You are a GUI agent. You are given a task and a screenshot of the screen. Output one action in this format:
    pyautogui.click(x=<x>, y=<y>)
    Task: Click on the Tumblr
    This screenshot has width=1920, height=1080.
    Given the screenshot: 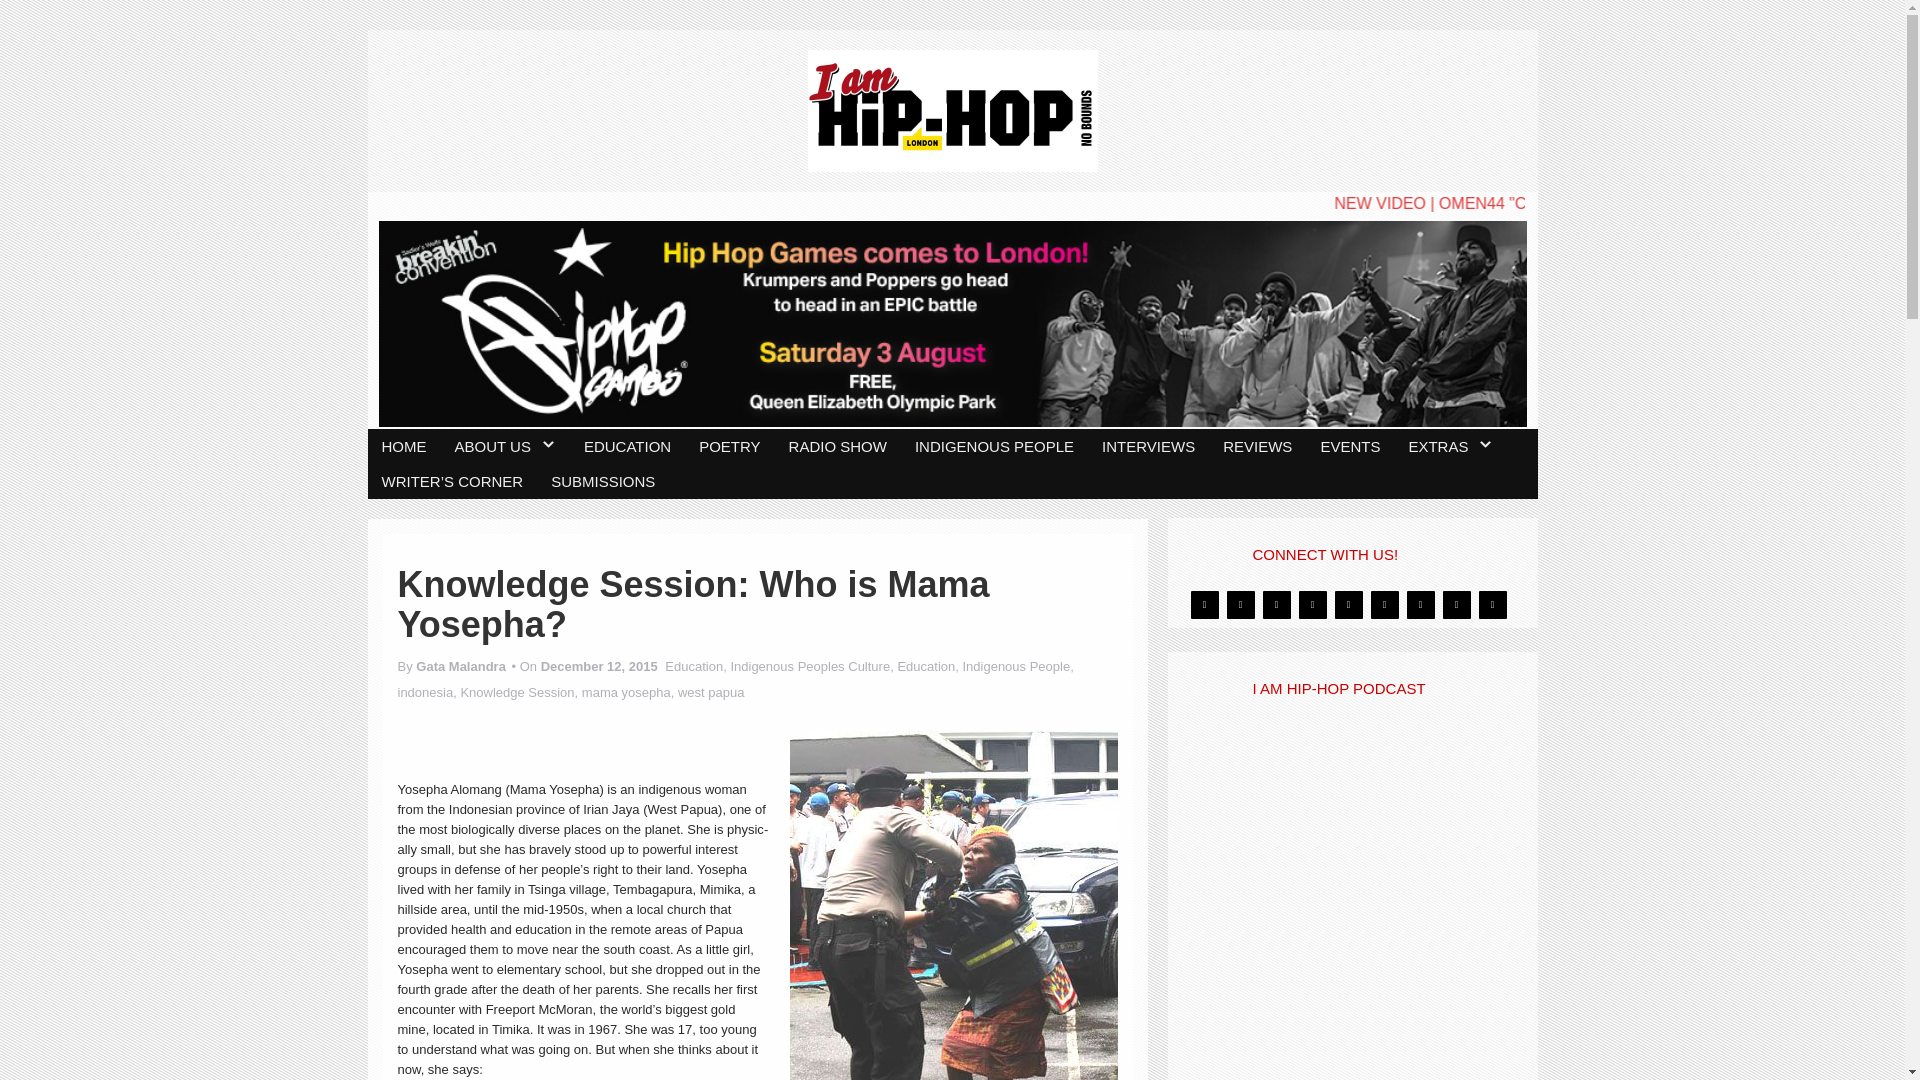 What is the action you would take?
    pyautogui.click(x=1492, y=566)
    